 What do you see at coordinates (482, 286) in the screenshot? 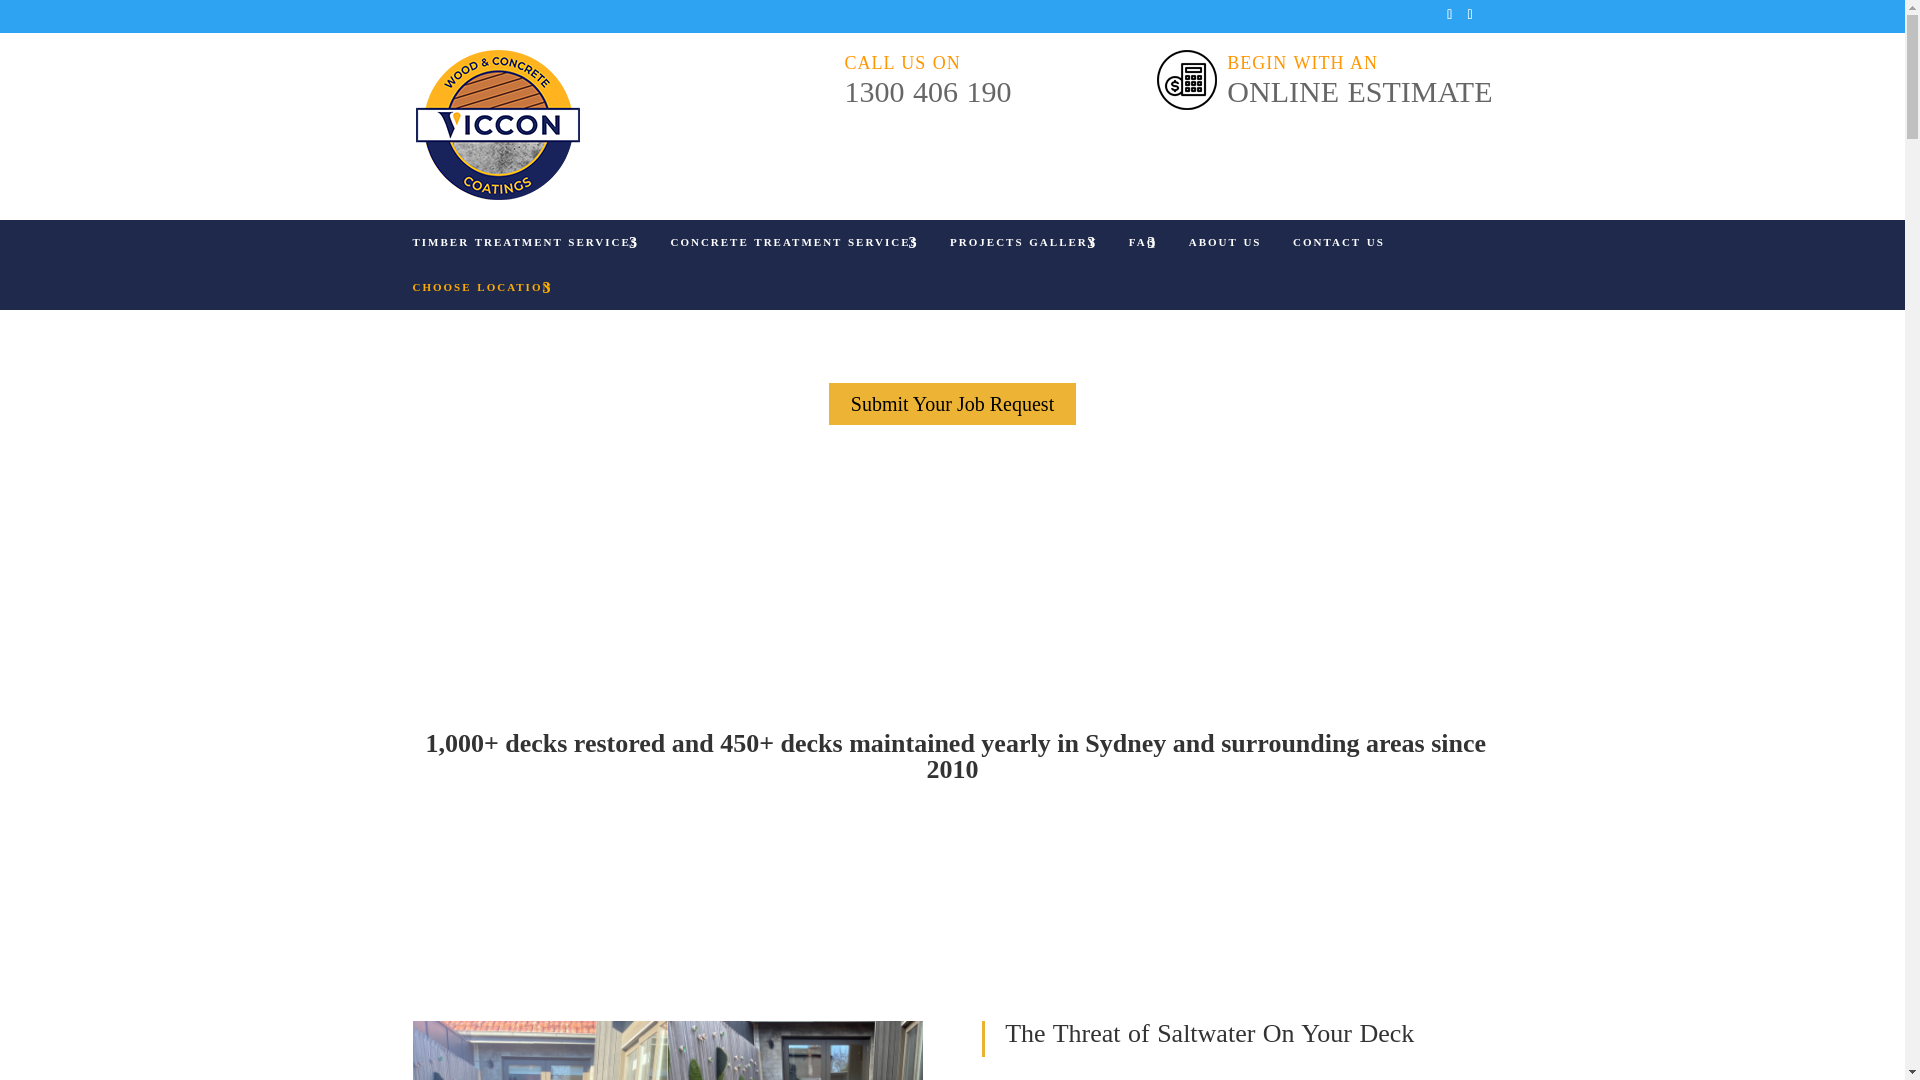
I see `Location Menu Tab` at bounding box center [482, 286].